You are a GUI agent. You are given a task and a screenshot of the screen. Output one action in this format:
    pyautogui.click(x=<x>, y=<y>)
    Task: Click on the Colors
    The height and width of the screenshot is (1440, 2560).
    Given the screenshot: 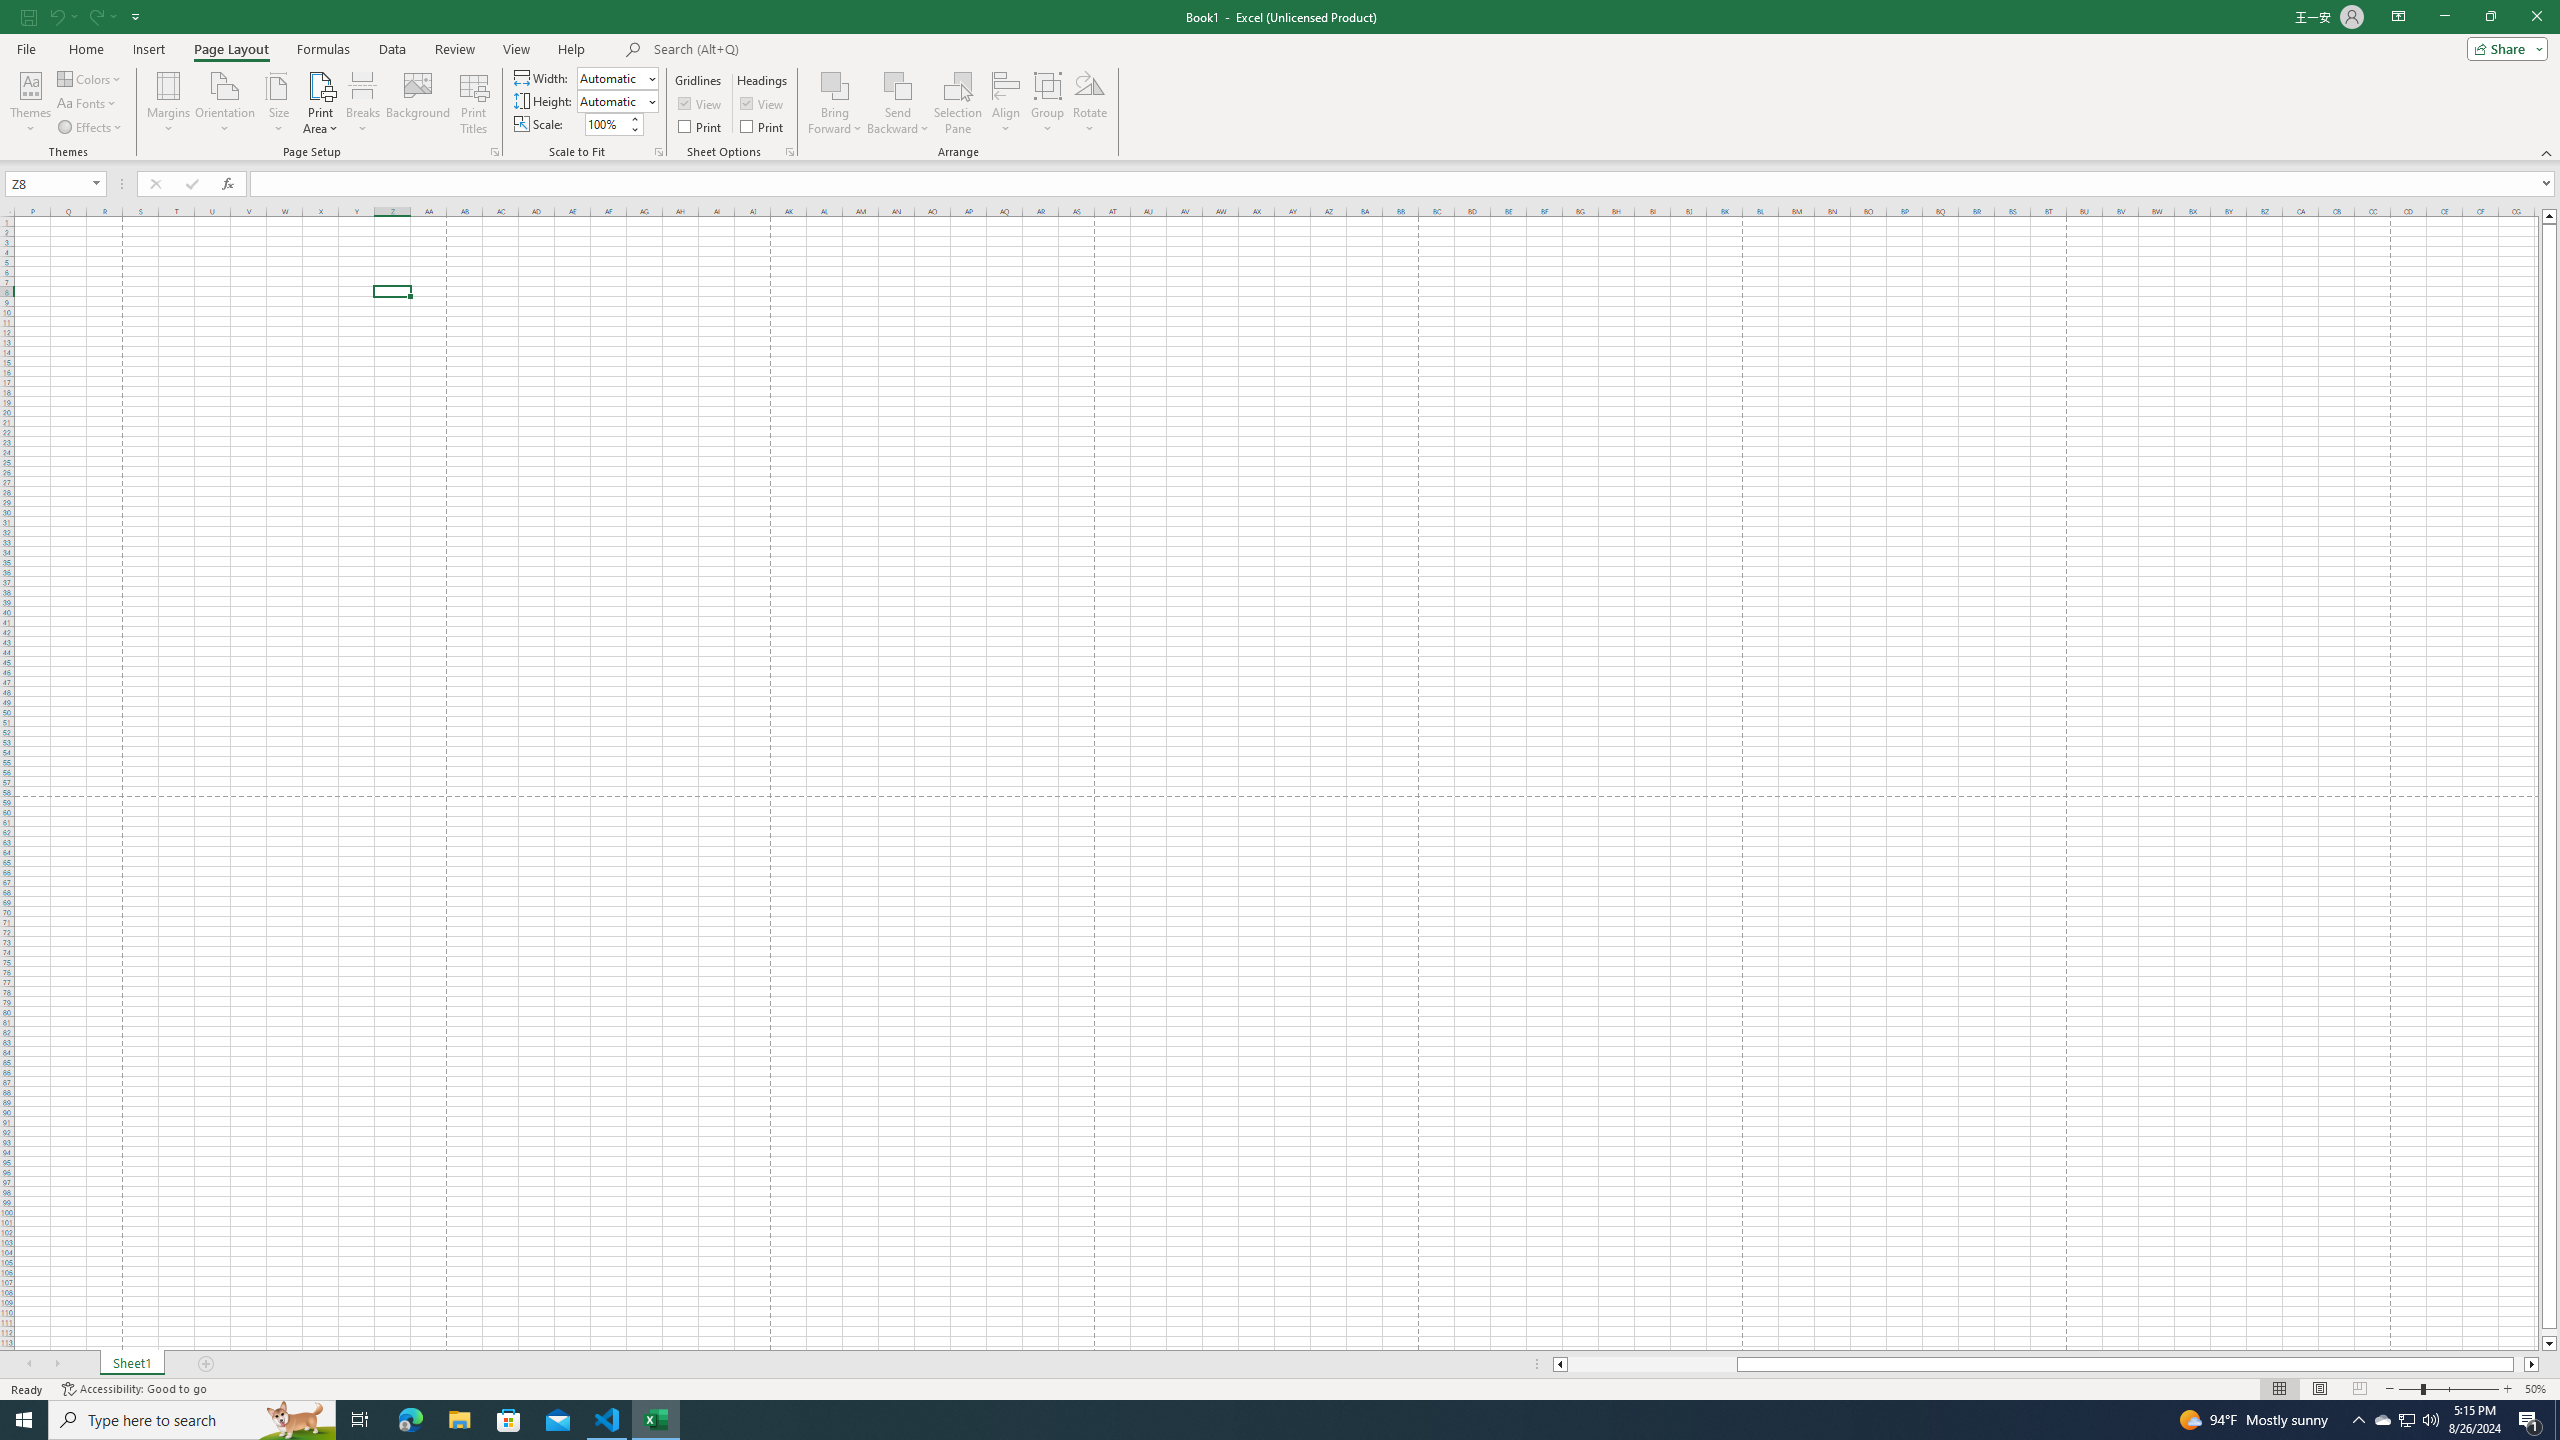 What is the action you would take?
    pyautogui.click(x=90, y=78)
    